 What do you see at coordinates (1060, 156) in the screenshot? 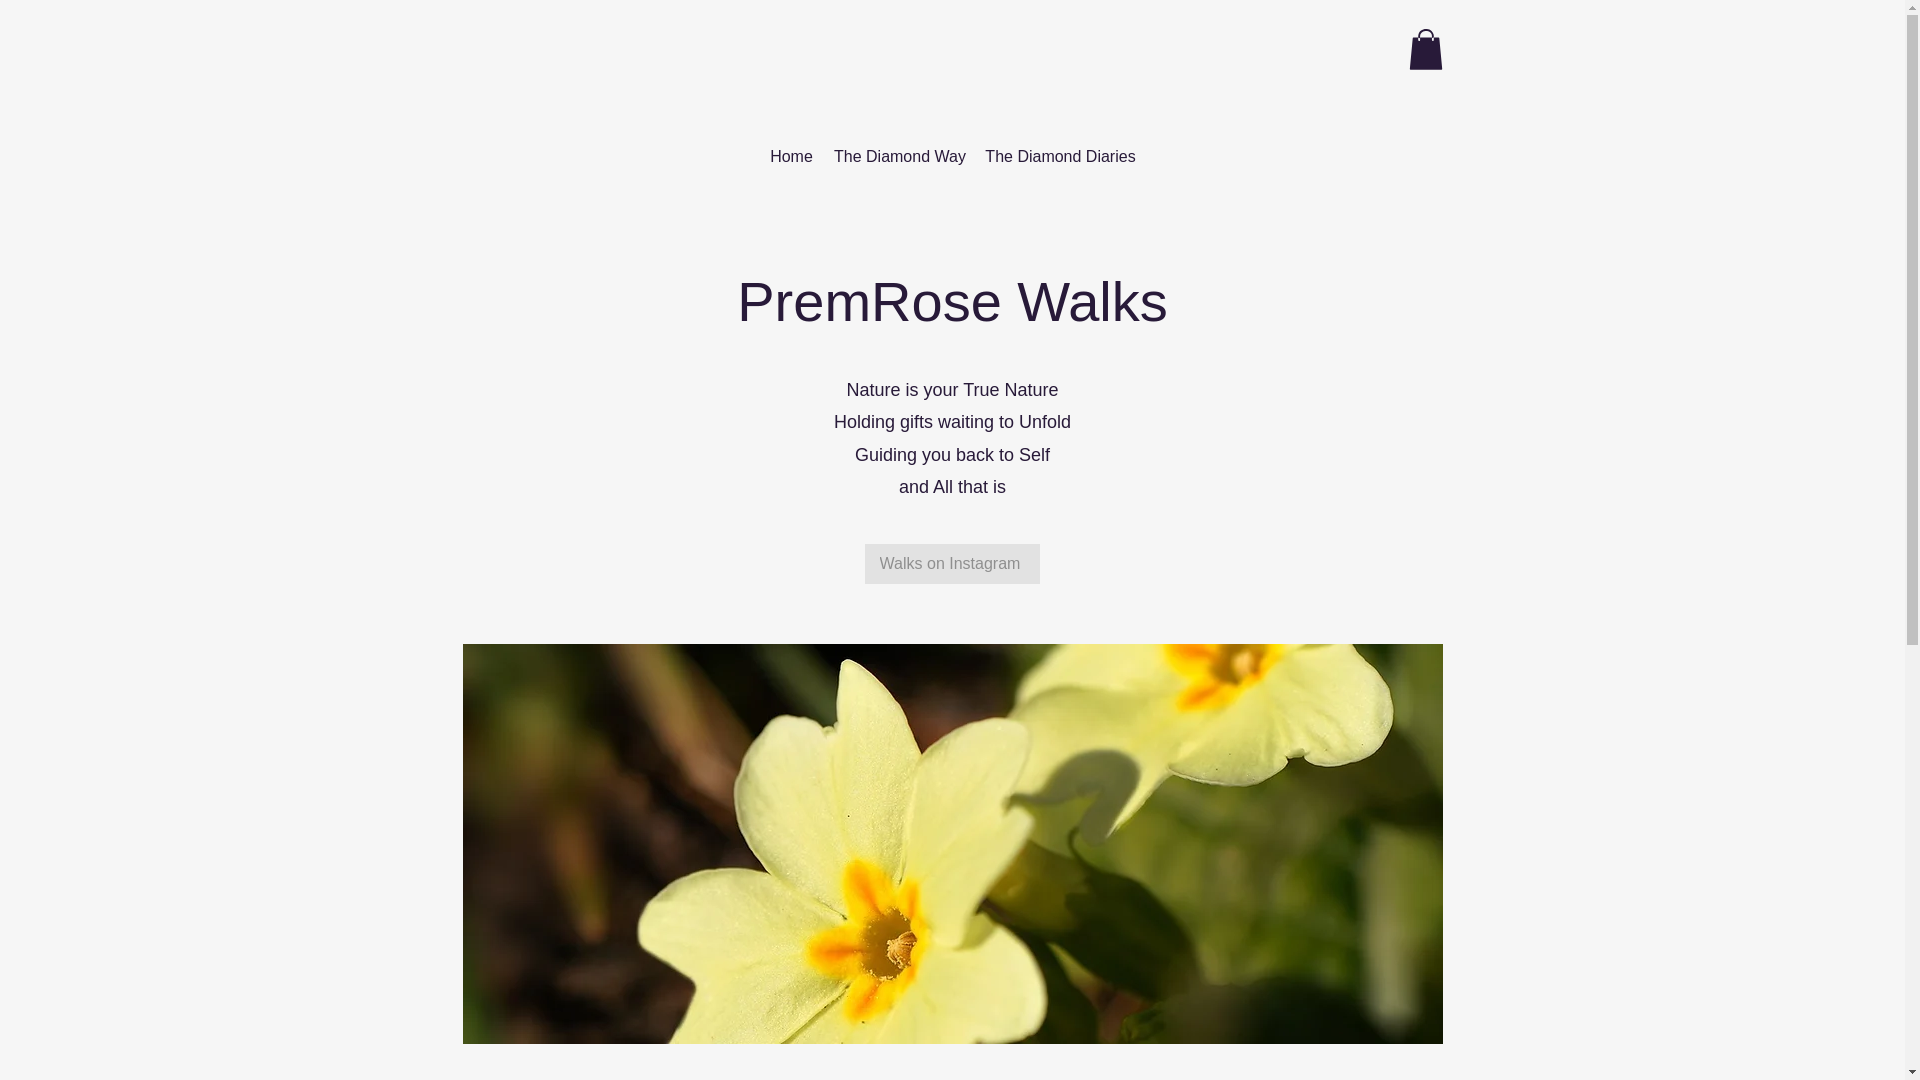
I see `The Diamond Diaries` at bounding box center [1060, 156].